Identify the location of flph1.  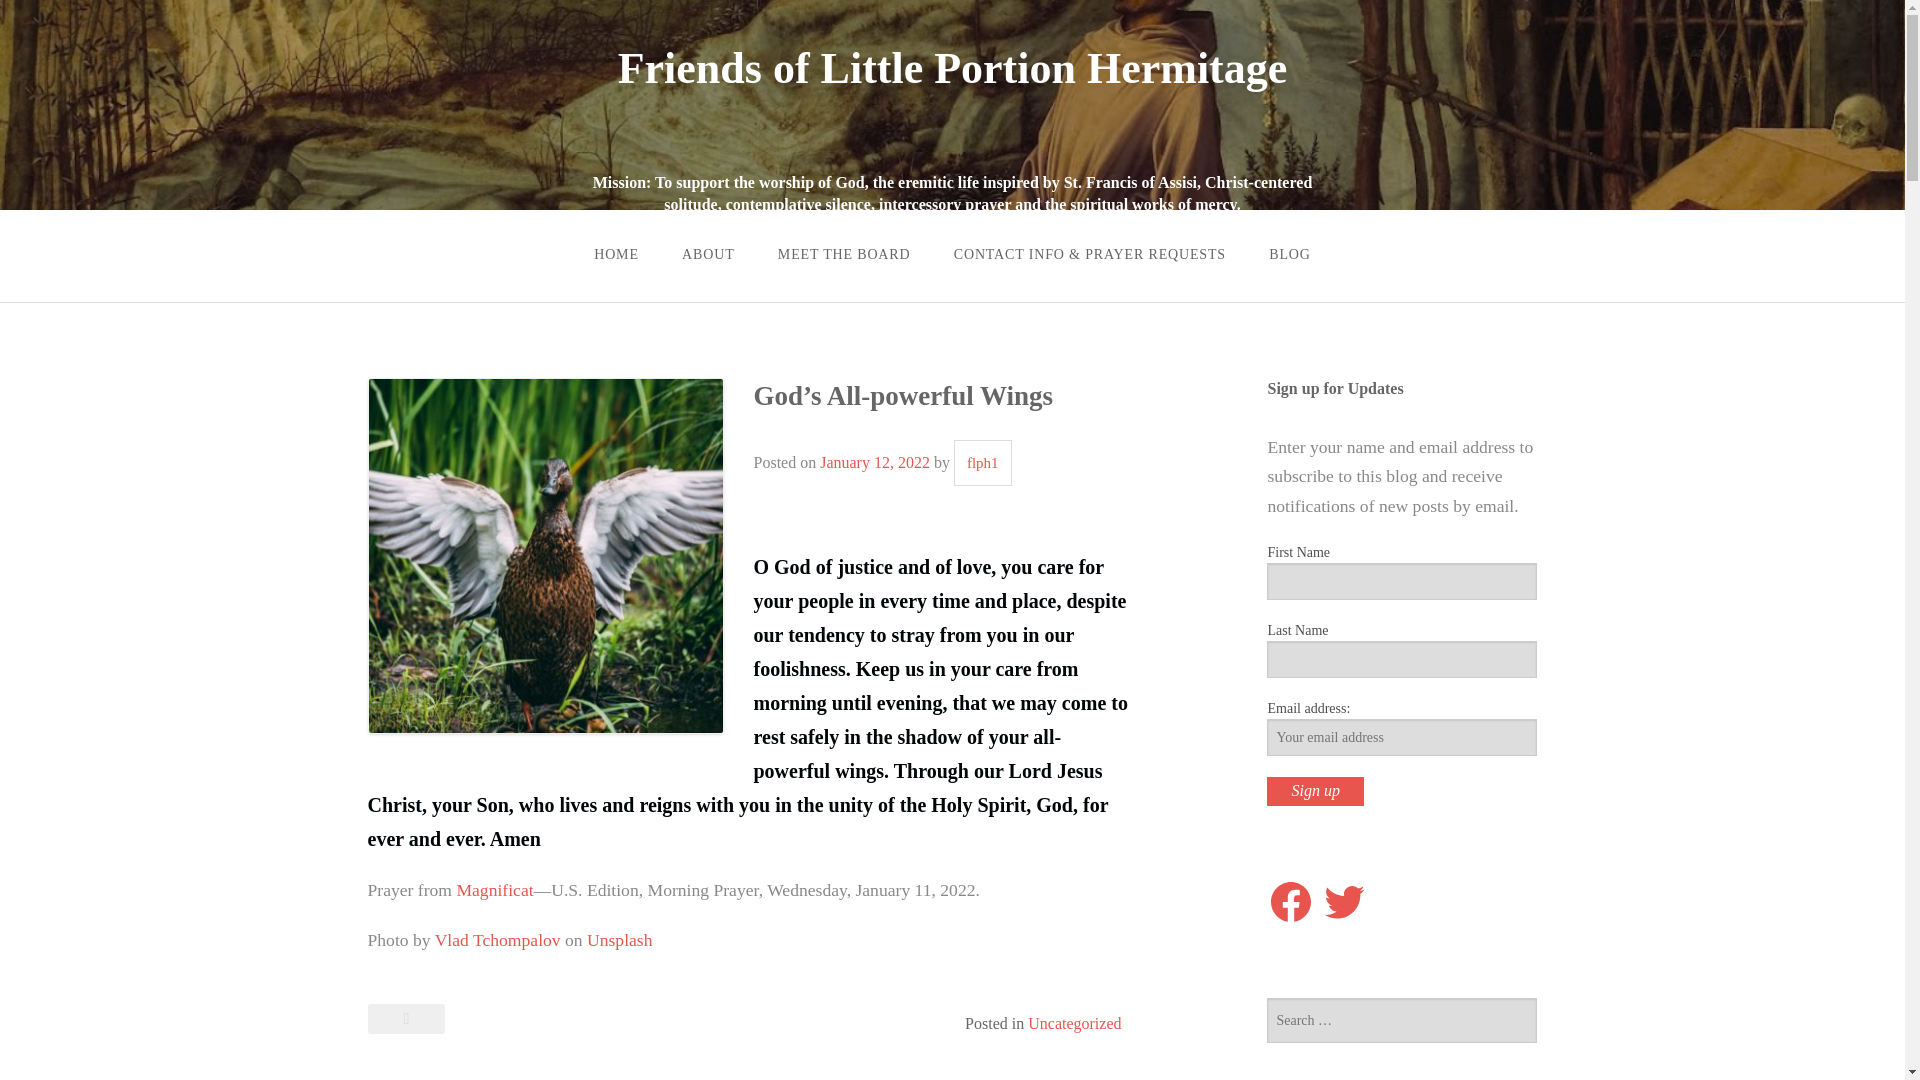
(982, 462).